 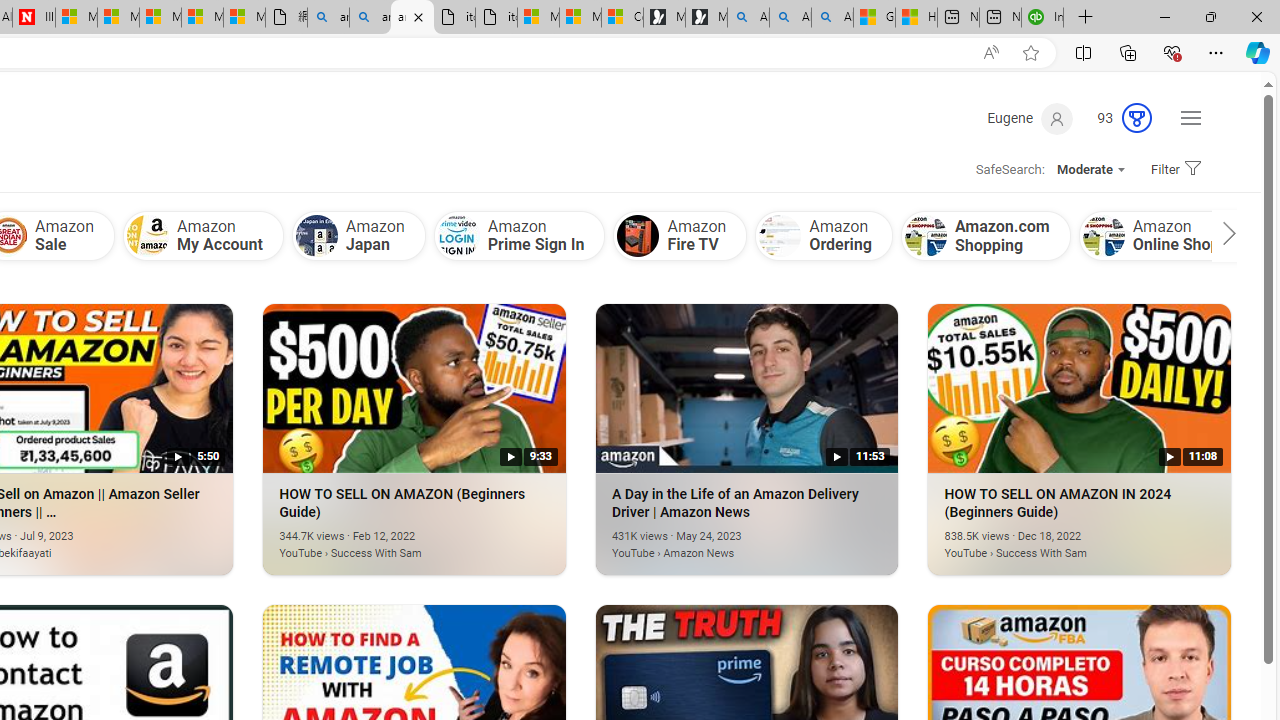 What do you see at coordinates (780, 236) in the screenshot?
I see `Amazon Ordering` at bounding box center [780, 236].